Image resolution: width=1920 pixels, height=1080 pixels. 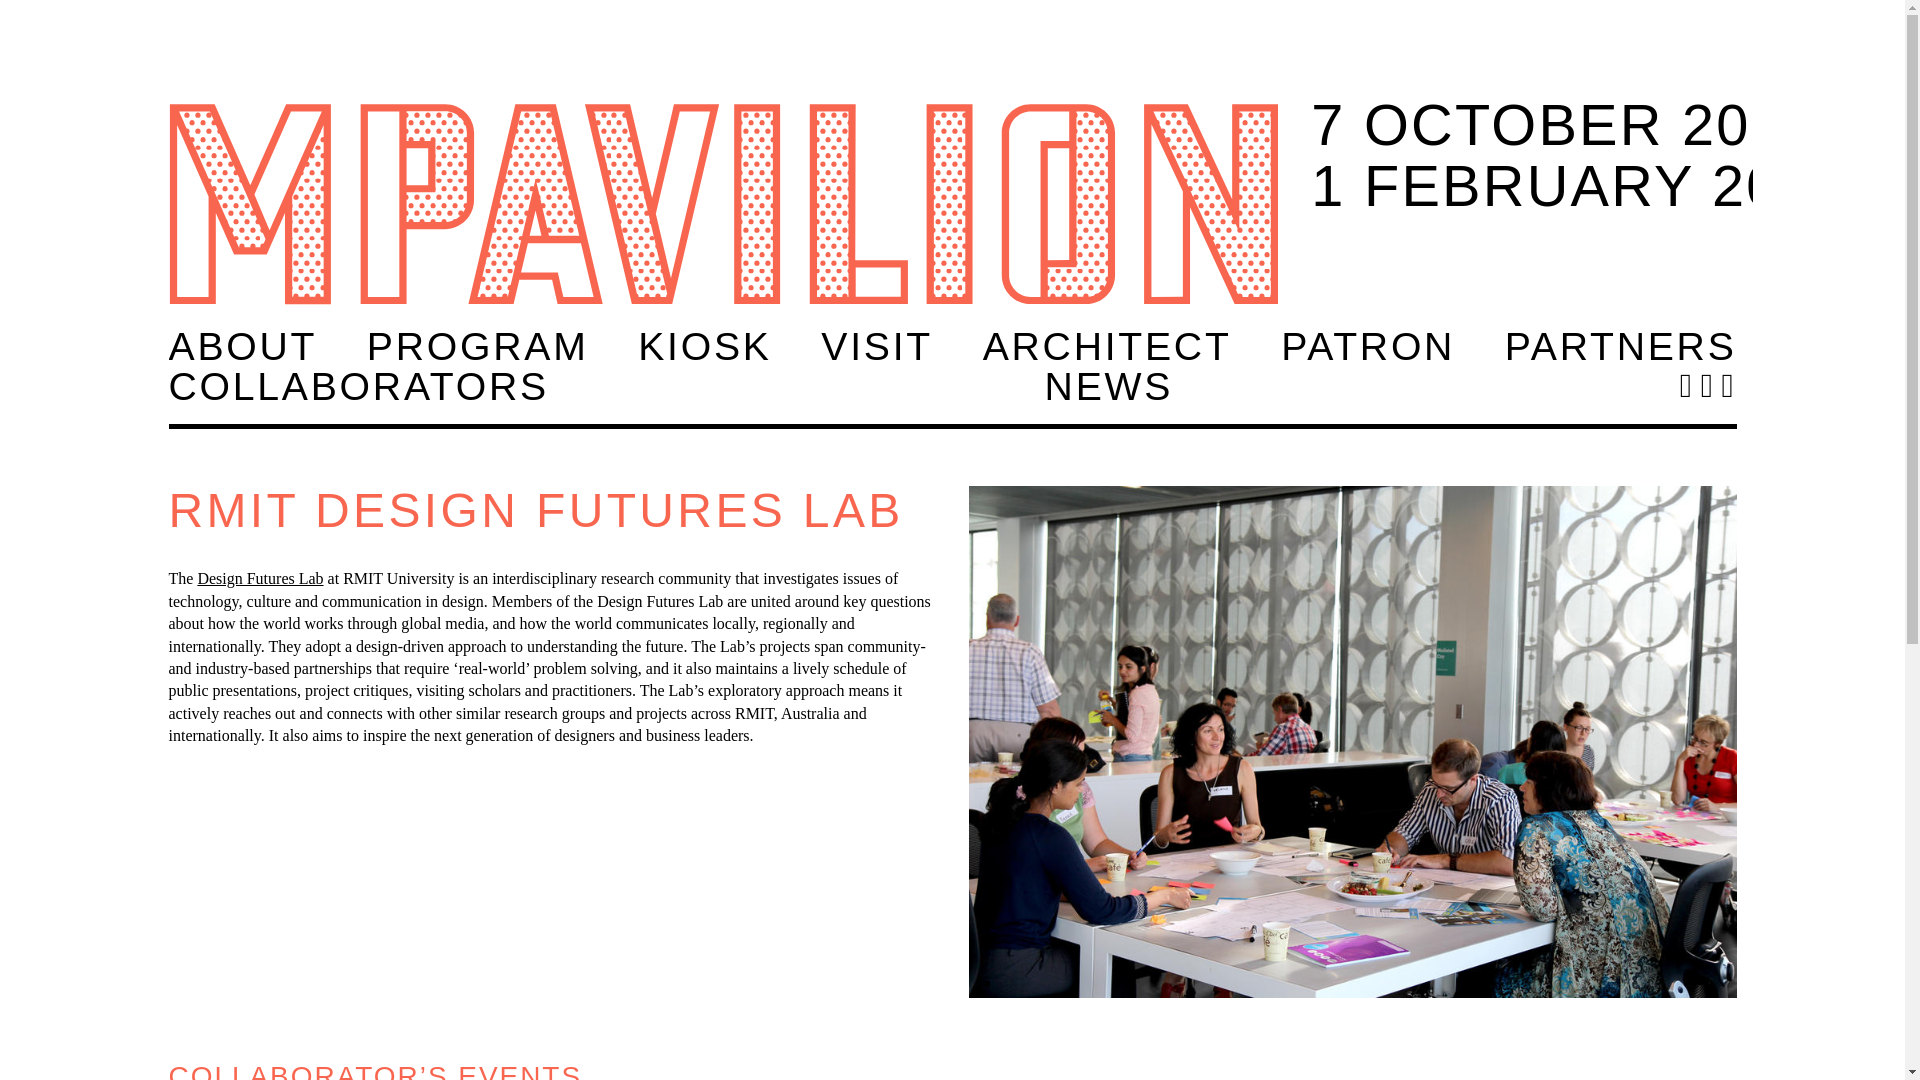 I want to click on KIOSK, so click(x=1368, y=346).